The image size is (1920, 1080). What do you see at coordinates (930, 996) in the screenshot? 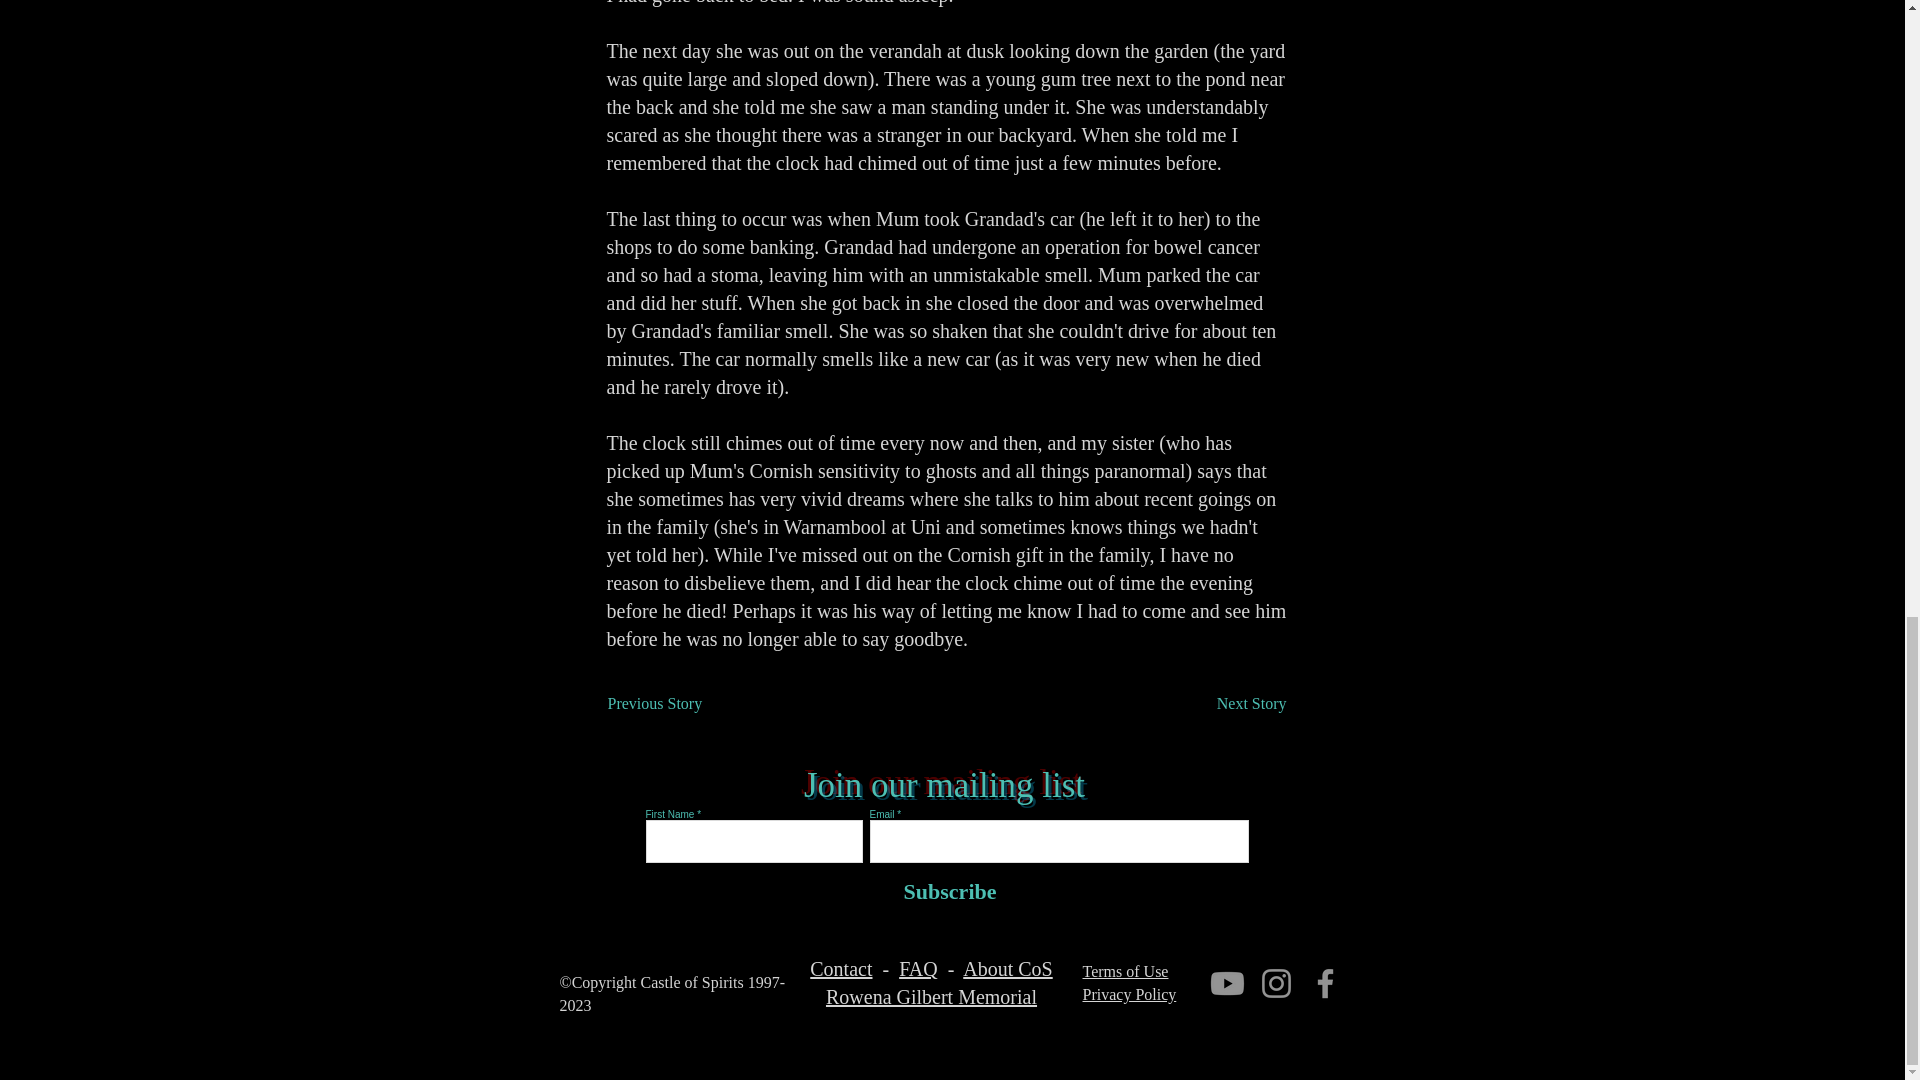
I see `Rowena Gilbert Memorial` at bounding box center [930, 996].